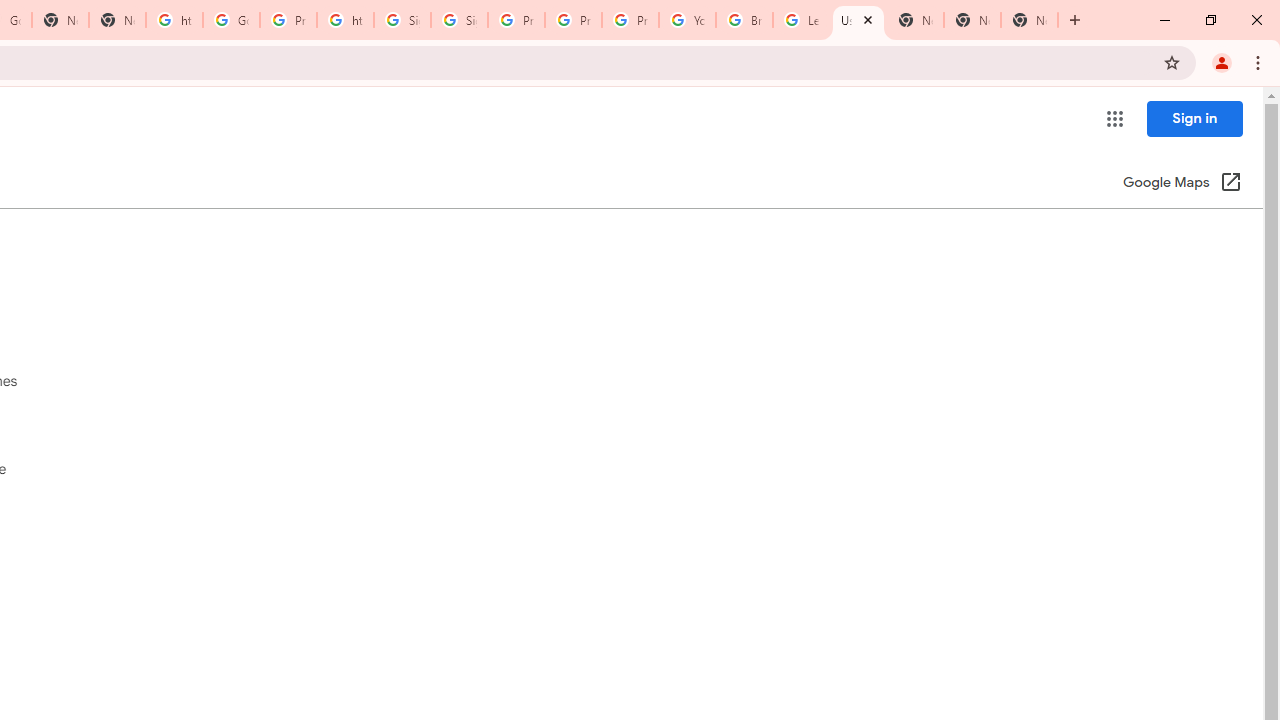 The width and height of the screenshot is (1280, 720). What do you see at coordinates (459, 20) in the screenshot?
I see `Sign in - Google Accounts` at bounding box center [459, 20].